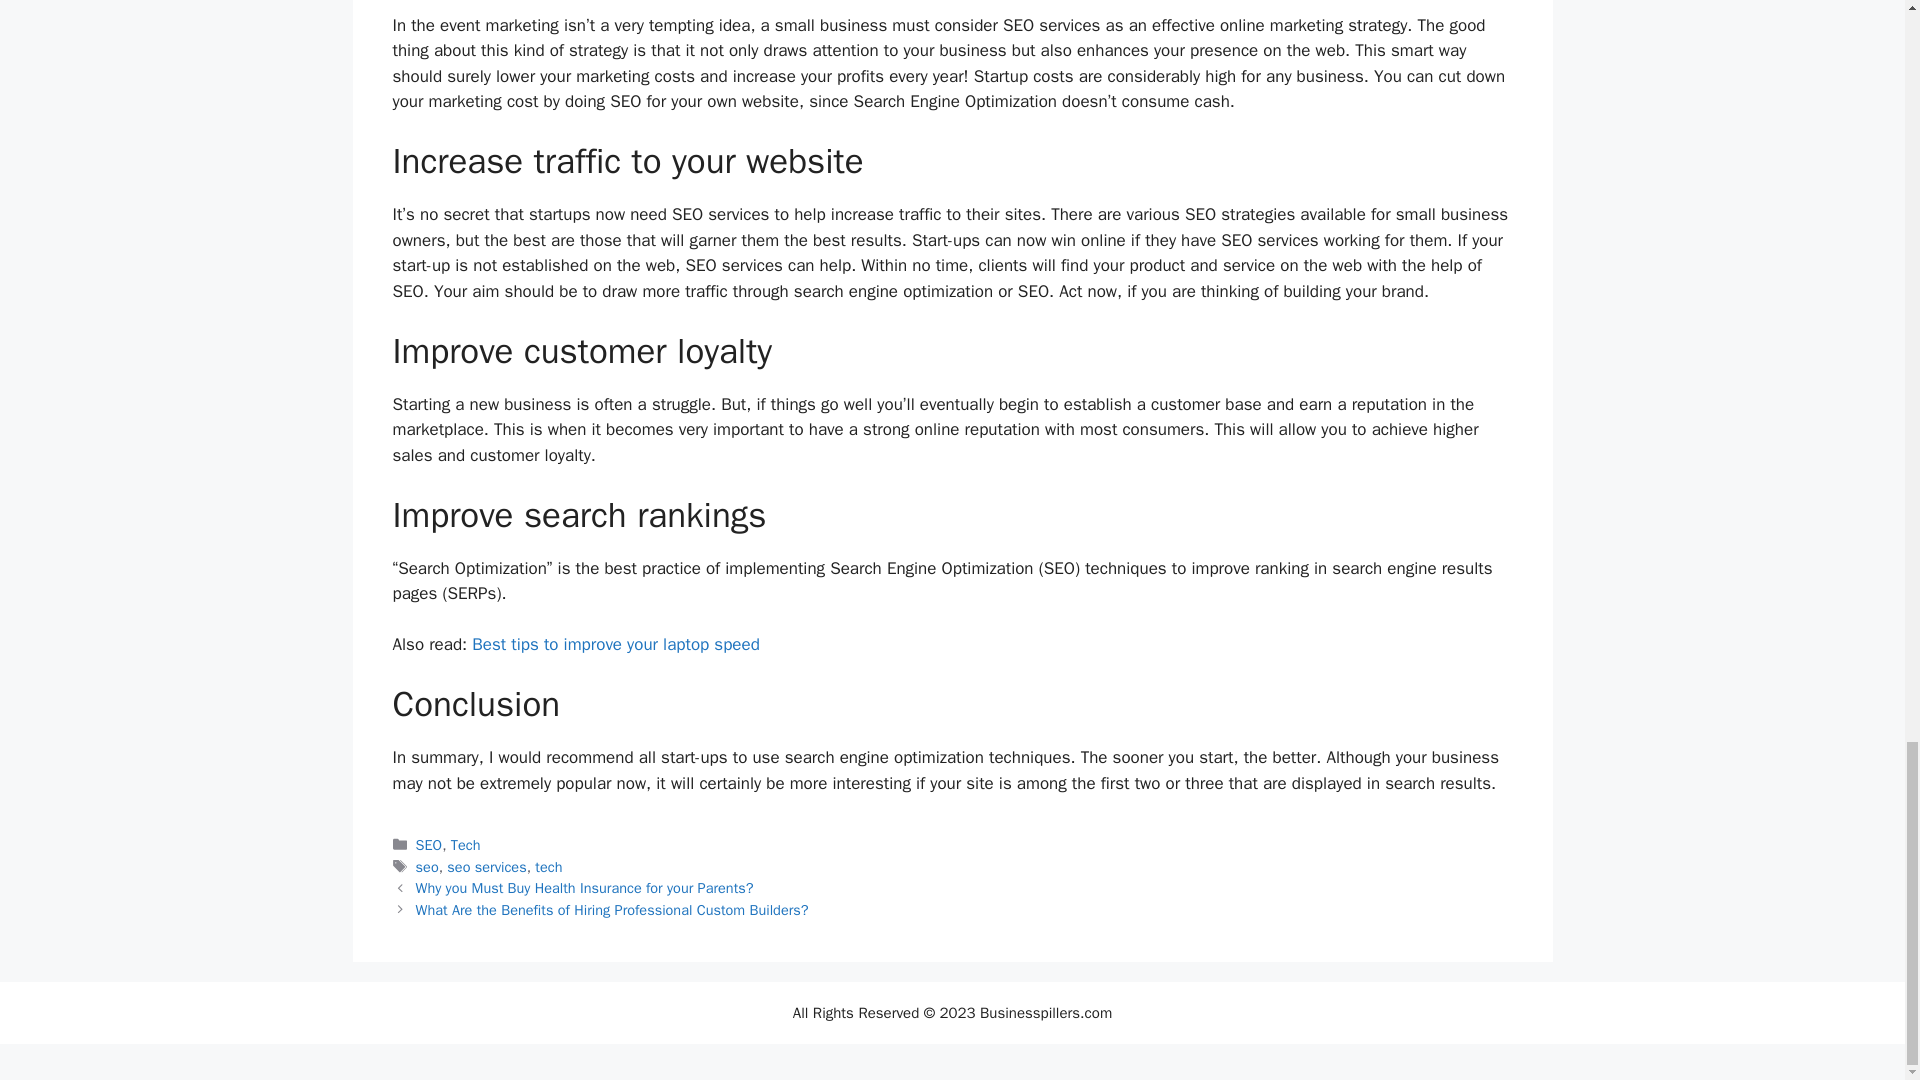 This screenshot has width=1920, height=1080. What do you see at coordinates (430, 844) in the screenshot?
I see `SEO` at bounding box center [430, 844].